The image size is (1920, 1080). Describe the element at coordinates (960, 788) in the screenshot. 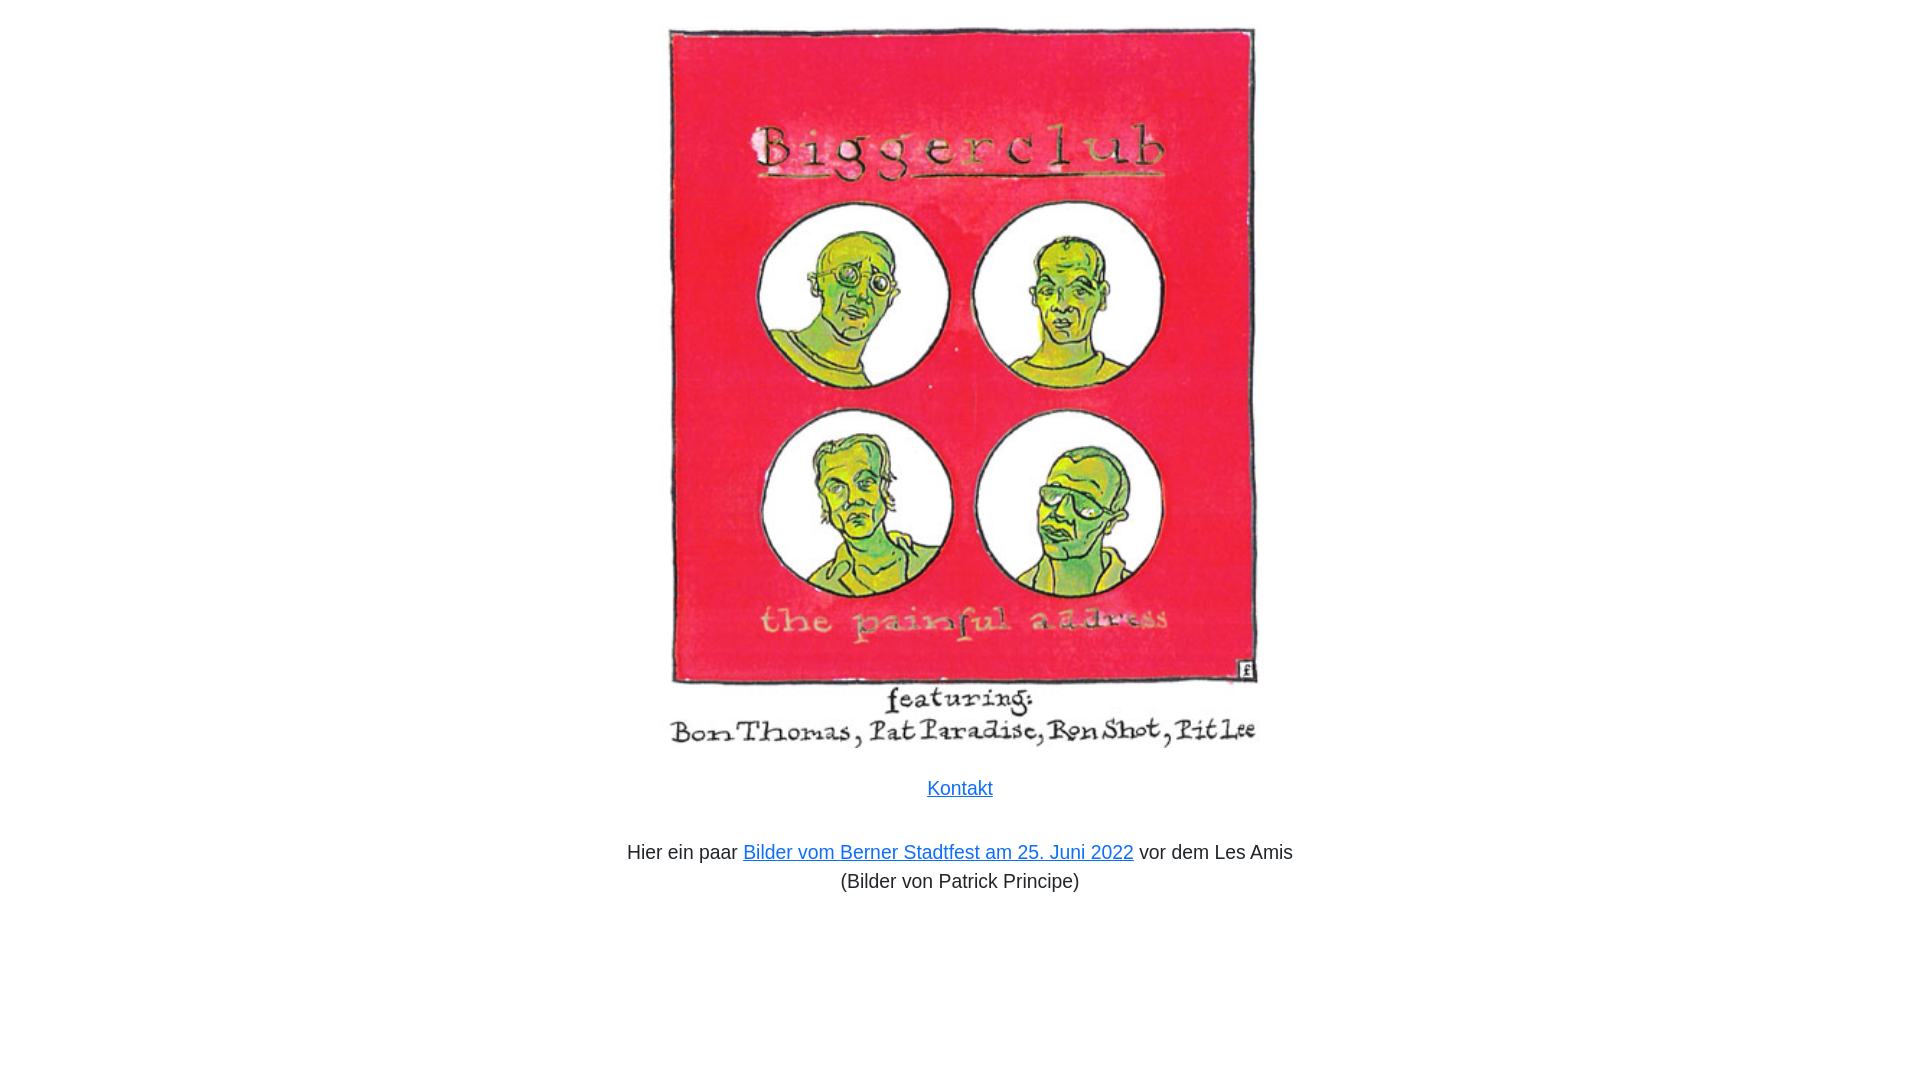

I see `Kontakt` at that location.